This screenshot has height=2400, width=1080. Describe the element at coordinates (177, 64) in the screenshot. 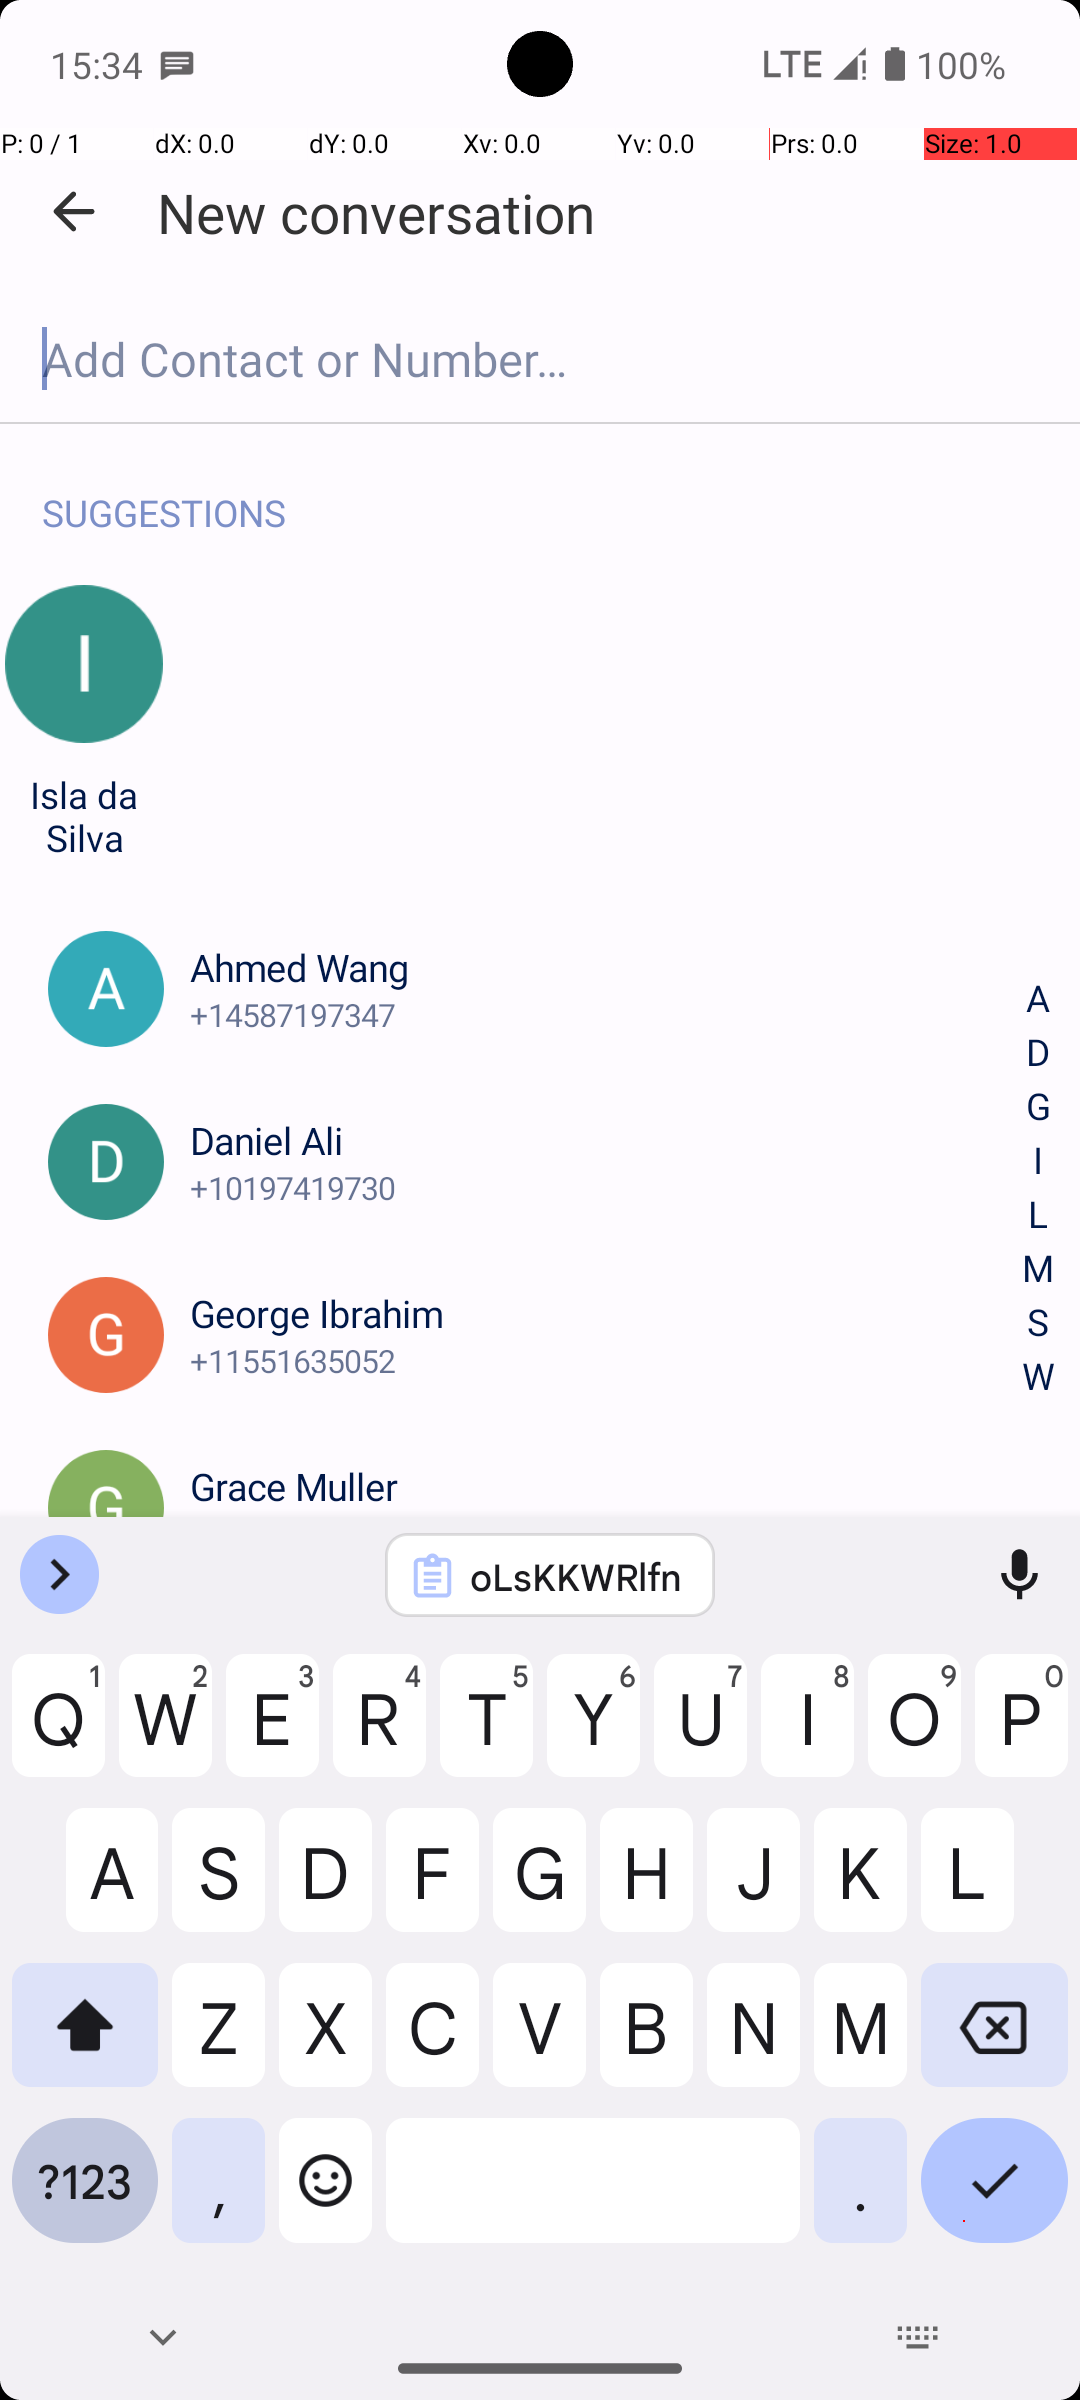

I see `SMS Messenger notification: Isla da Silva` at that location.